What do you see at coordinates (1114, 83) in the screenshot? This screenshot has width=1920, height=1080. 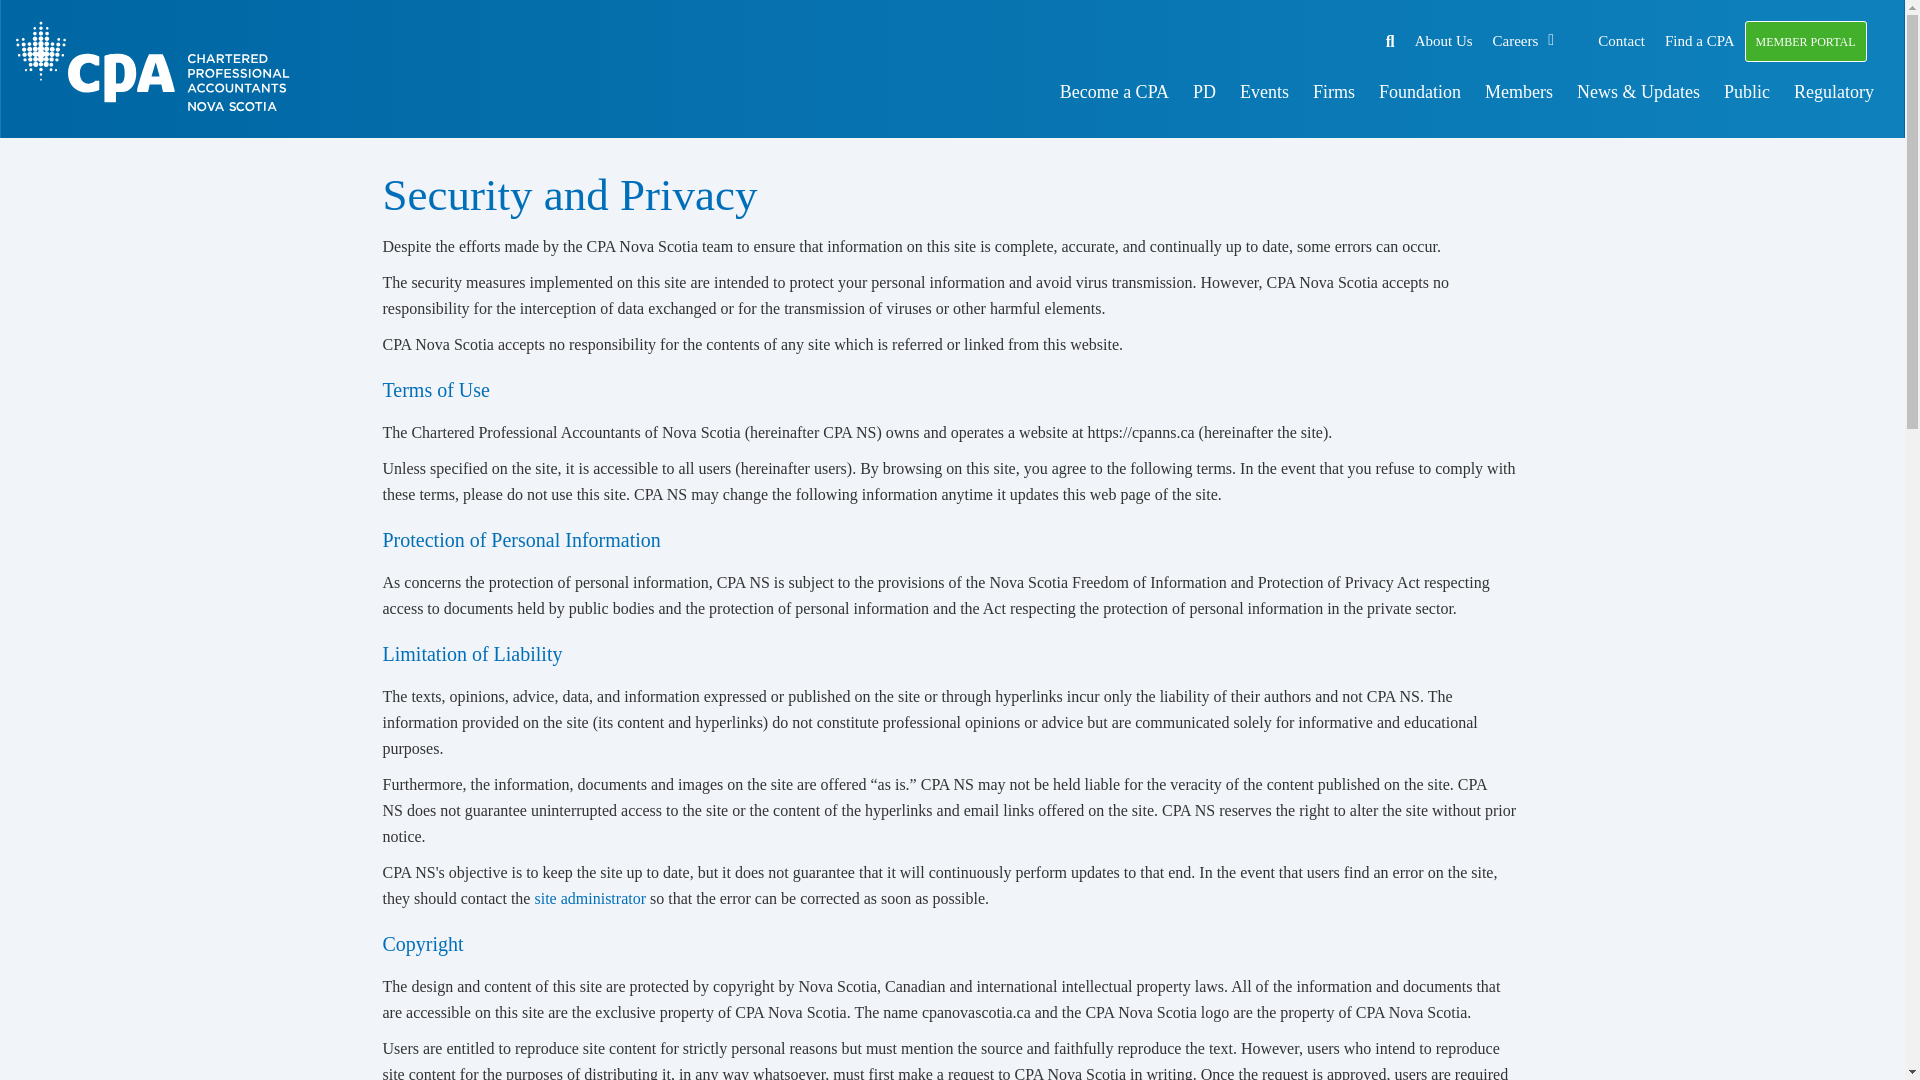 I see `Become a CPA` at bounding box center [1114, 83].